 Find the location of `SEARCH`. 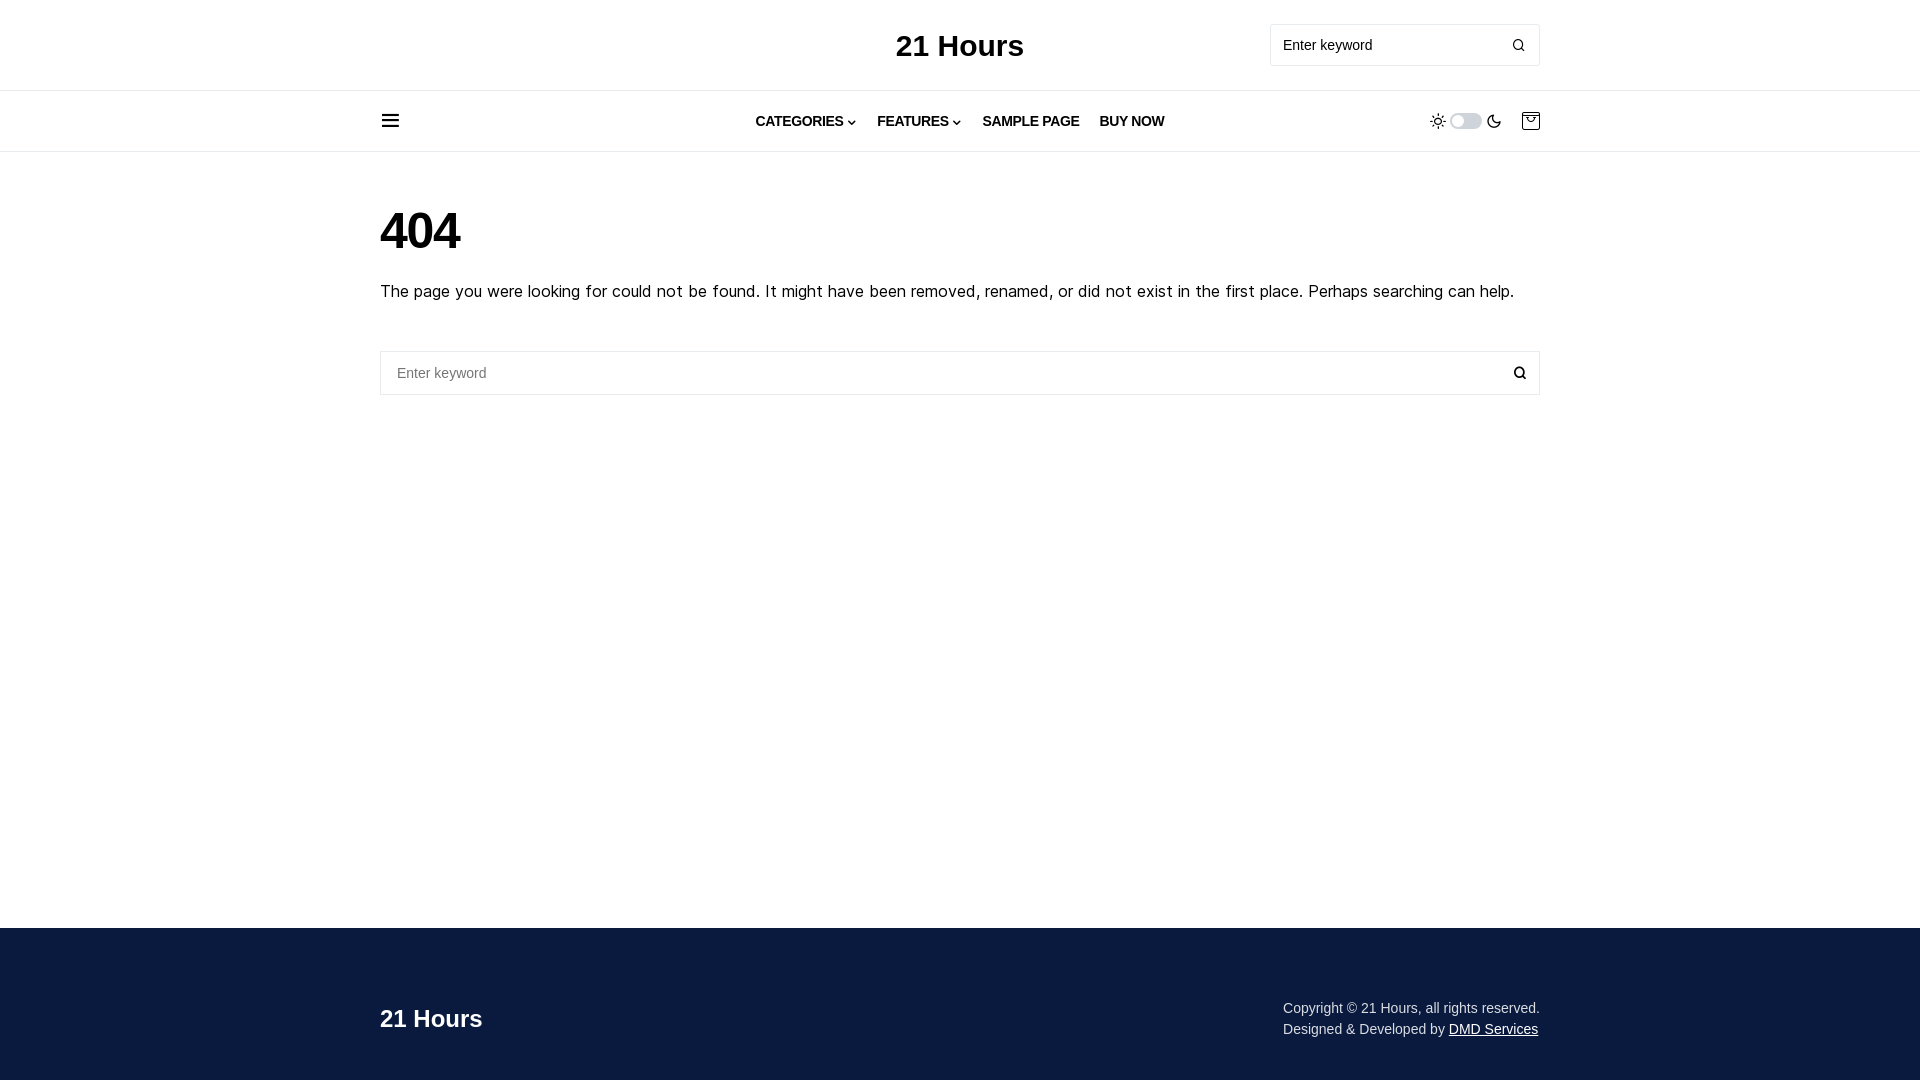

SEARCH is located at coordinates (1520, 373).